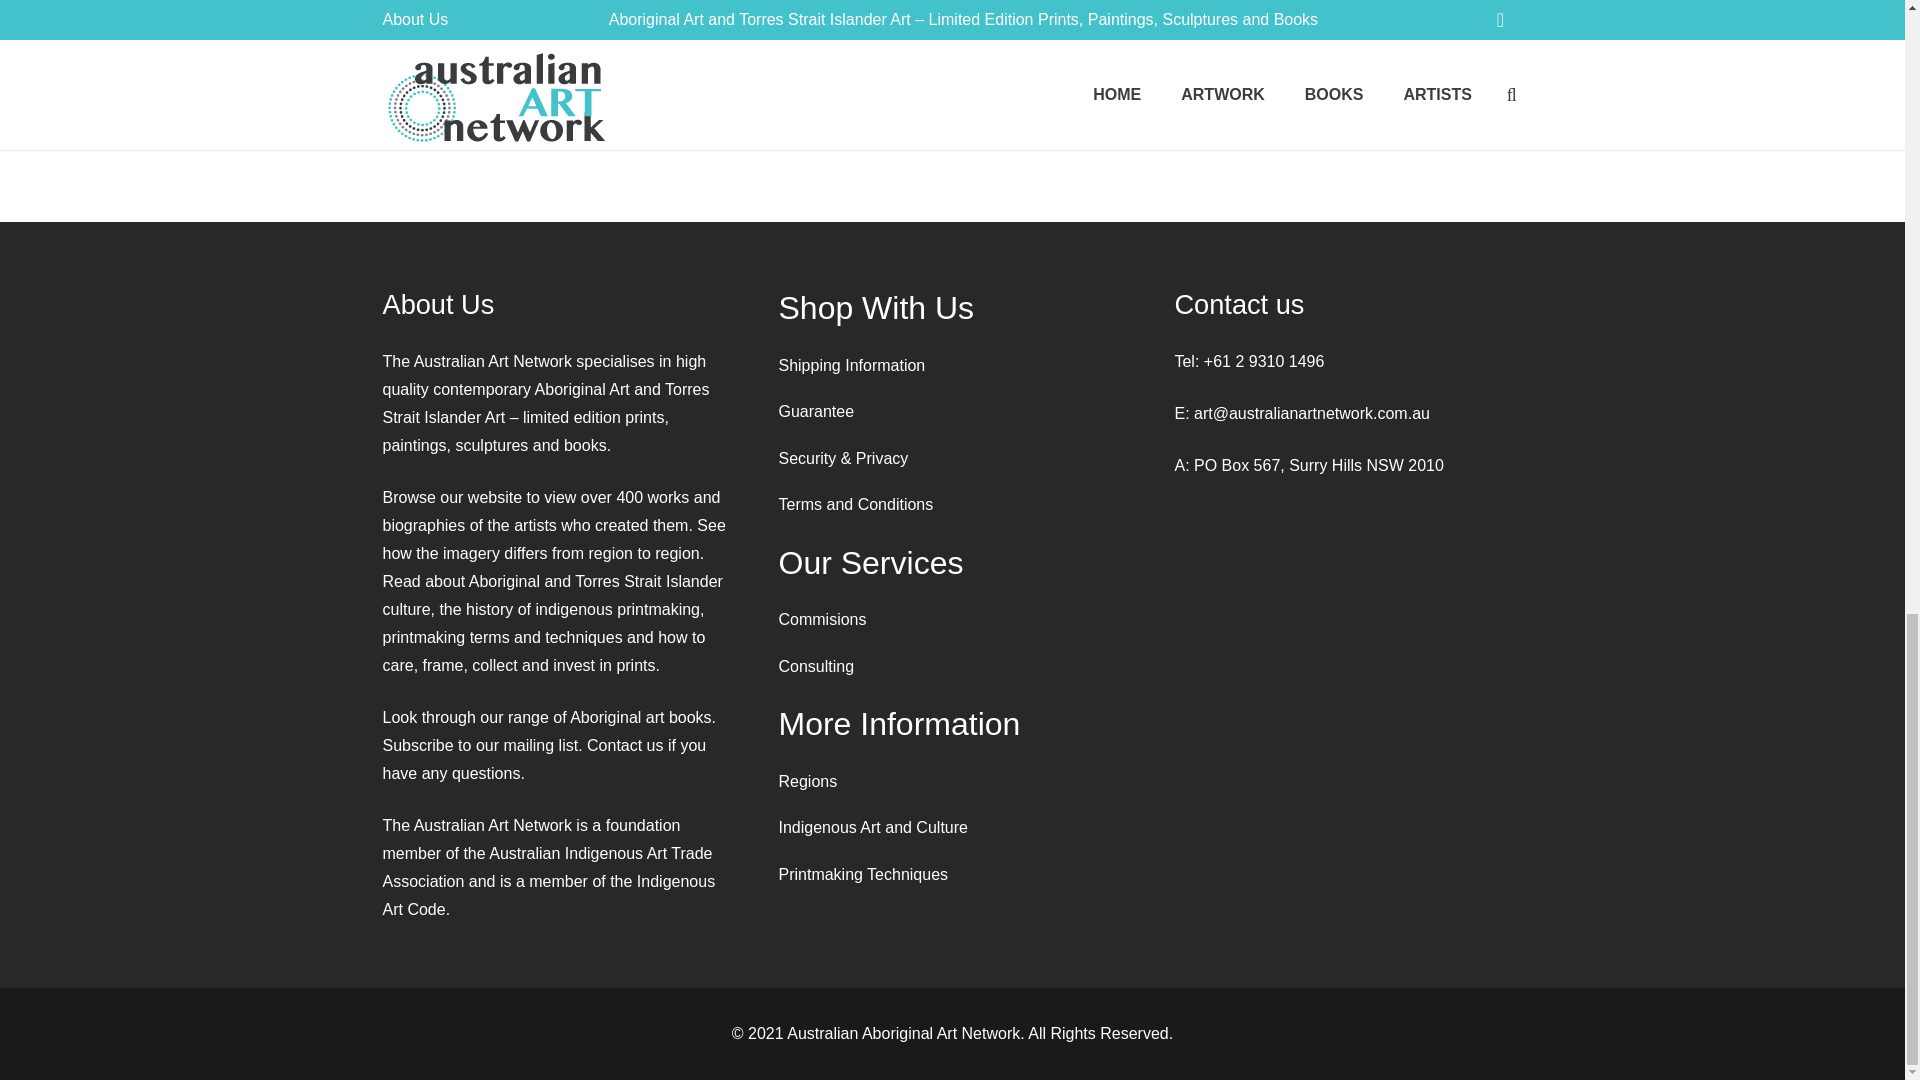 The image size is (1920, 1080). Describe the element at coordinates (478, 66) in the screenshot. I see `Add to cart` at that location.